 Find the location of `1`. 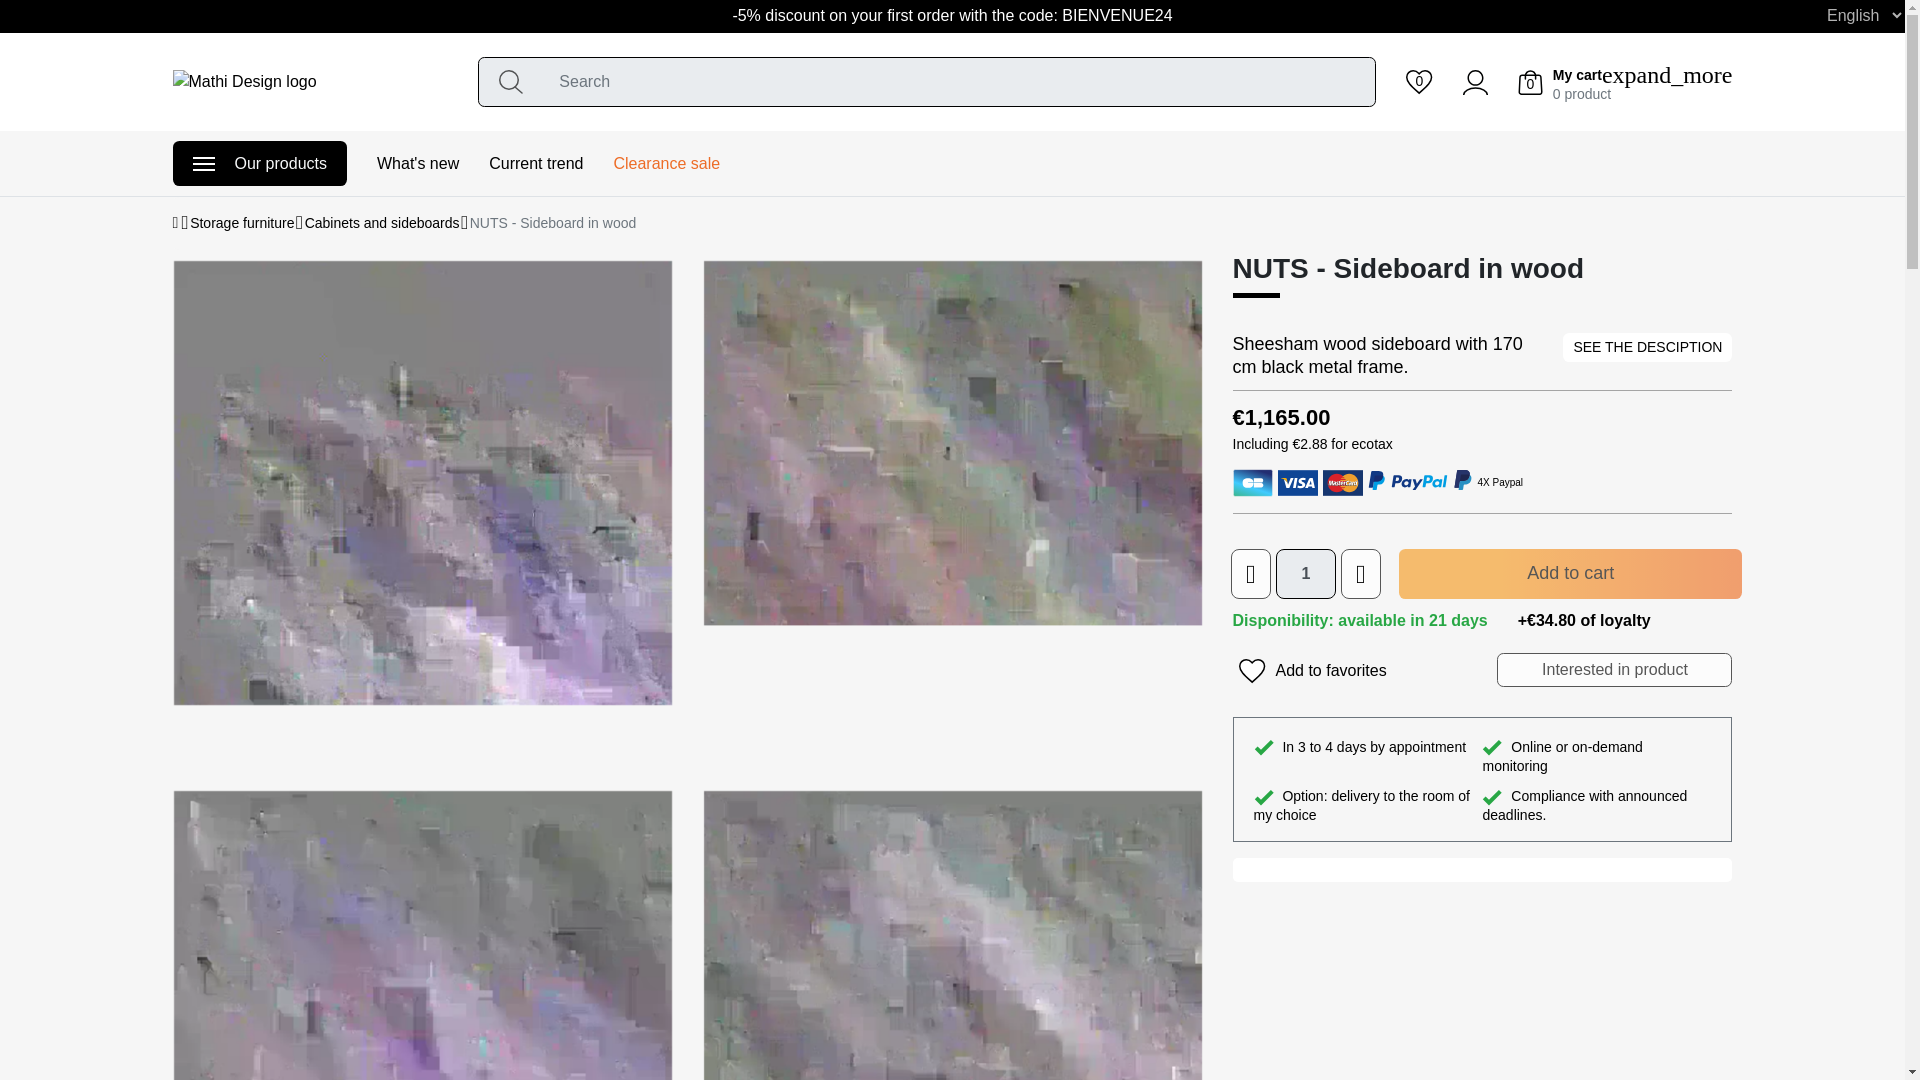

1 is located at coordinates (1306, 574).